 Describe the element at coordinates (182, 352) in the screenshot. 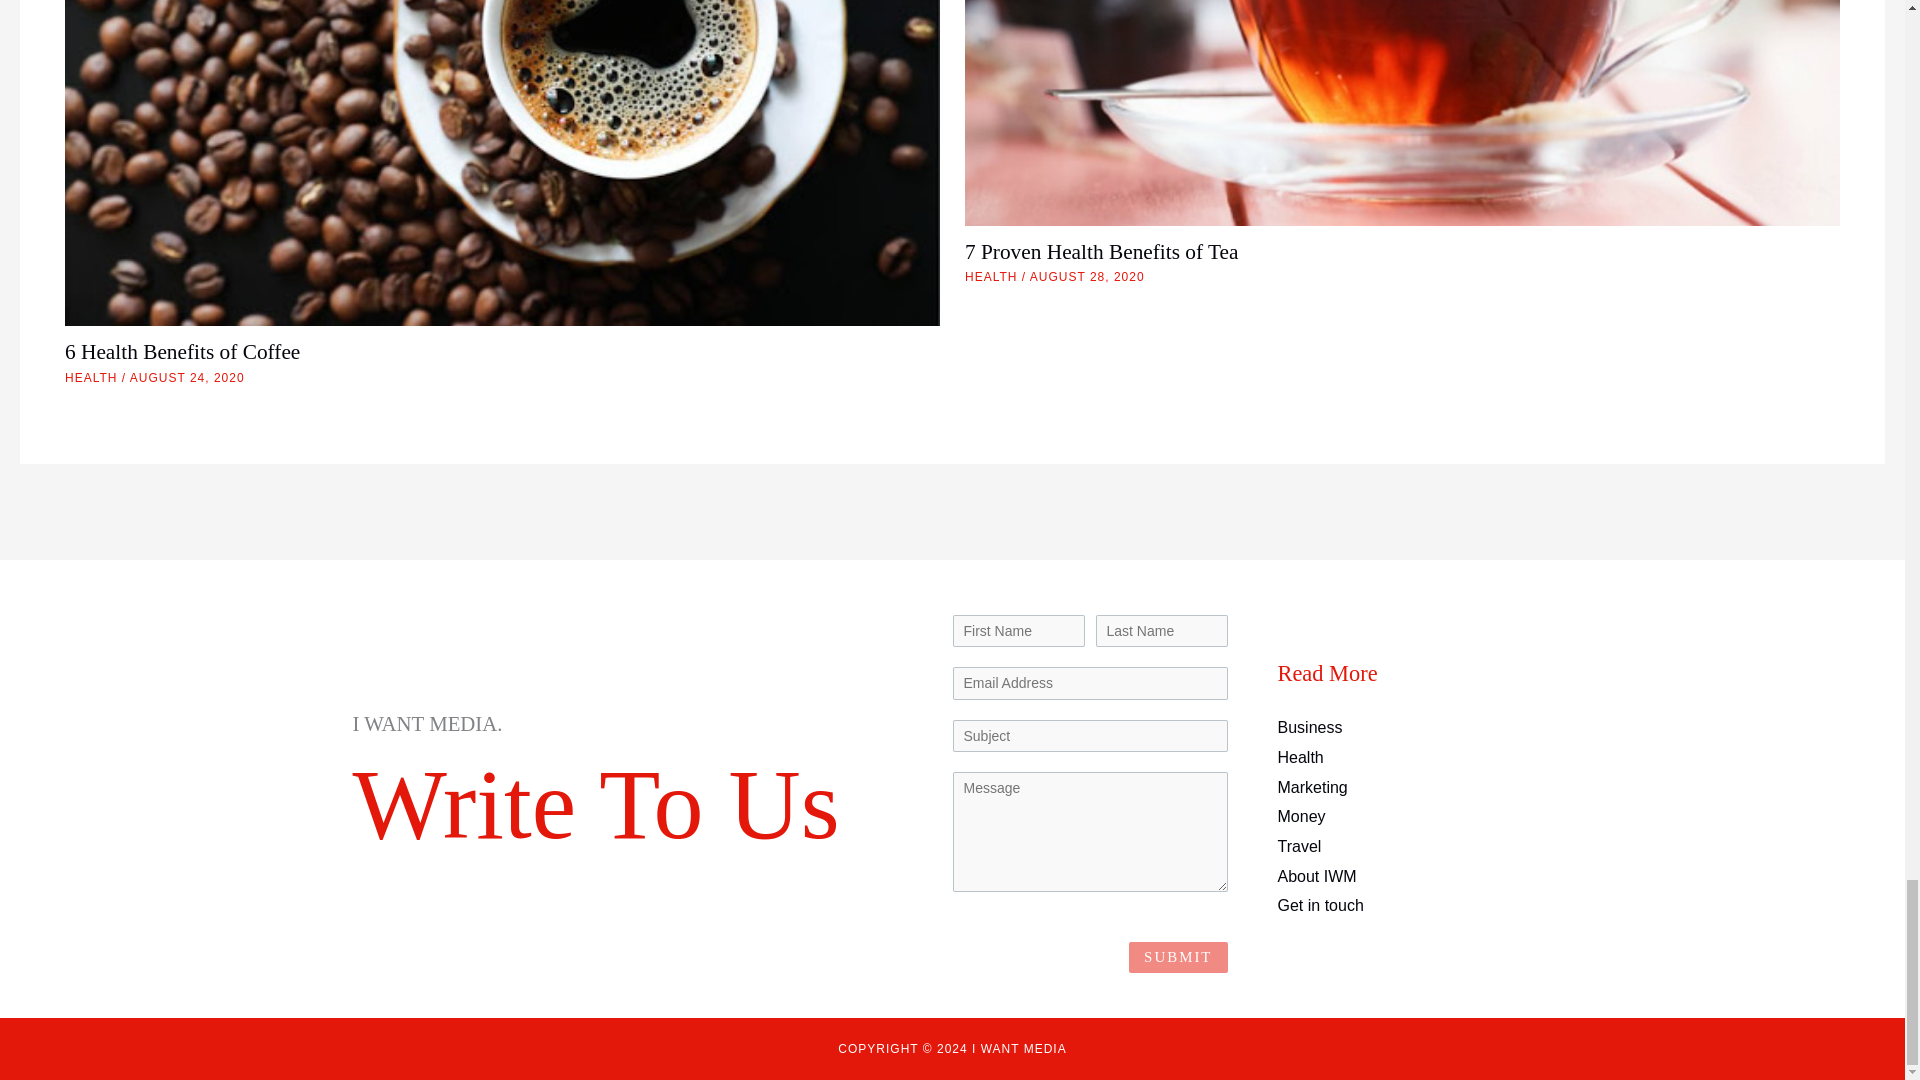

I see `6 Health Benefits of Coffee` at that location.